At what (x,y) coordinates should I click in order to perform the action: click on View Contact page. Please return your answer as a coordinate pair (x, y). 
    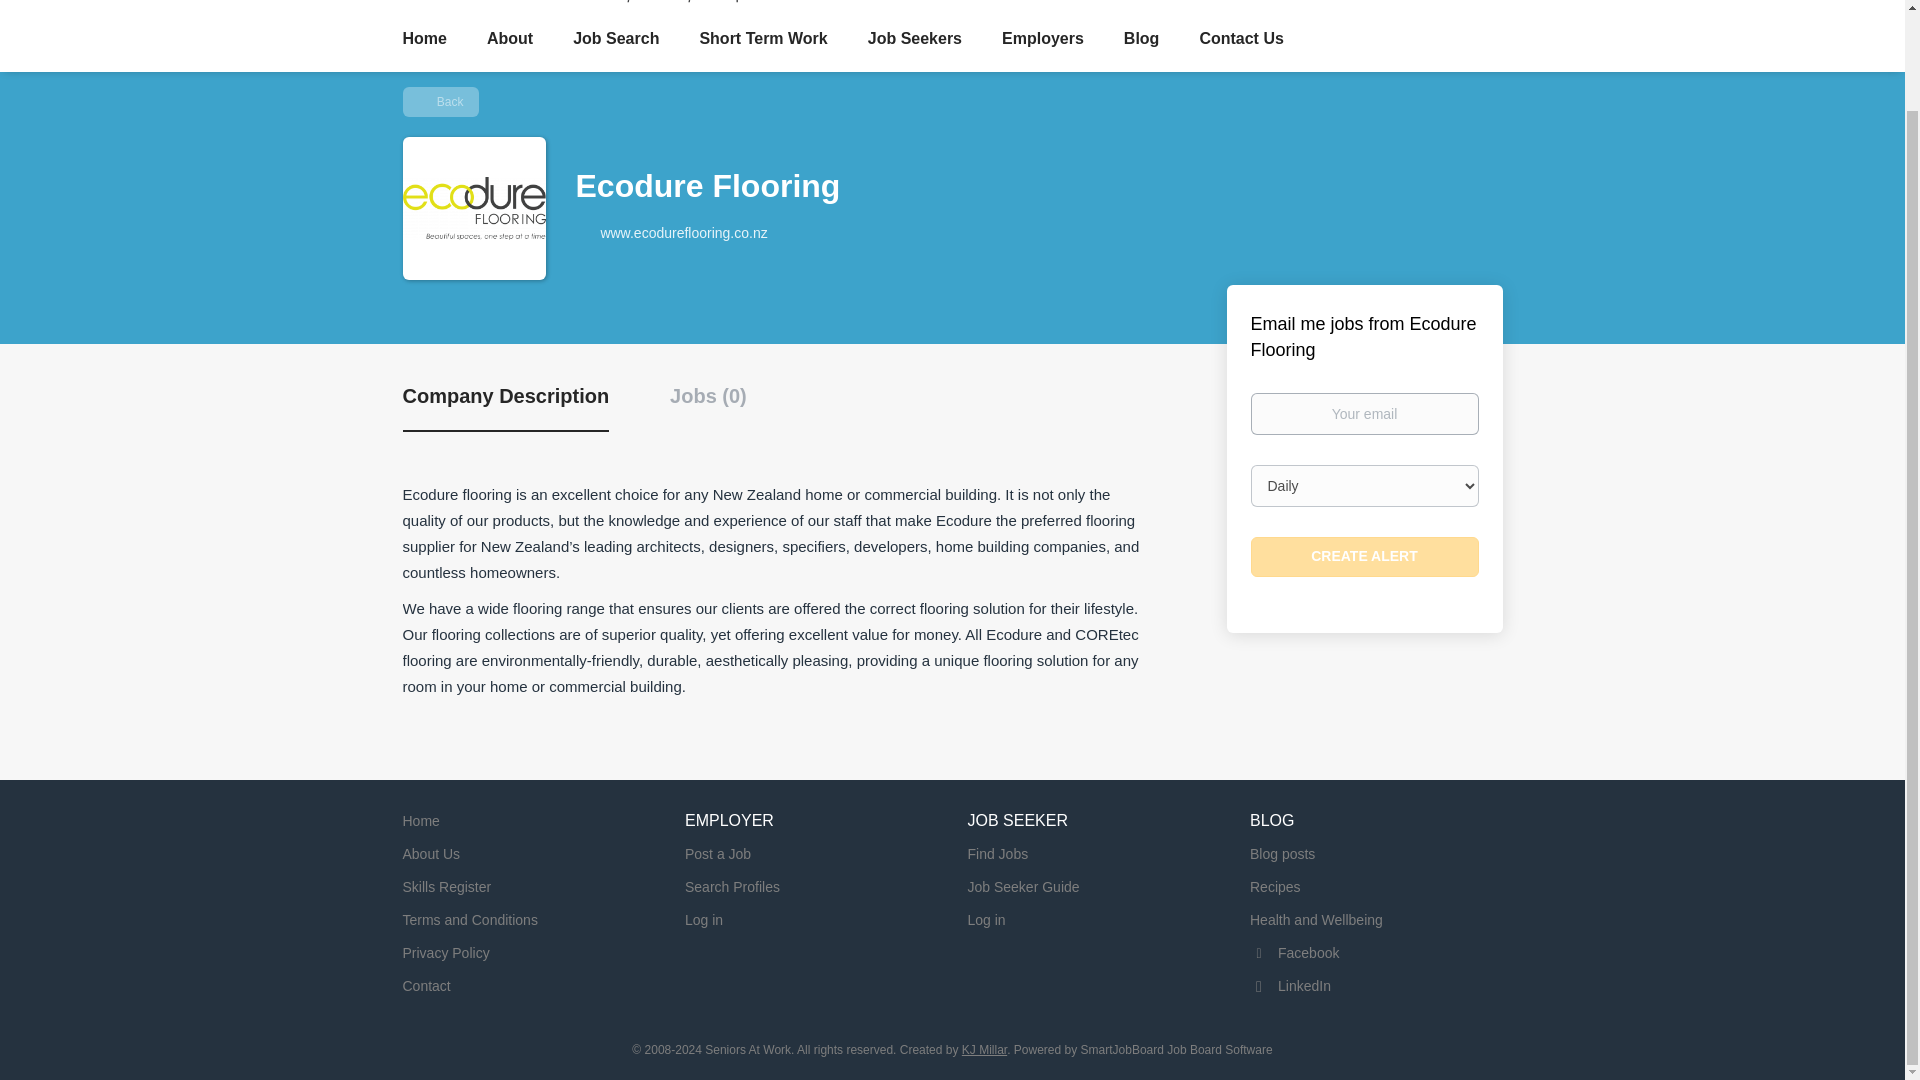
    Looking at the image, I should click on (425, 986).